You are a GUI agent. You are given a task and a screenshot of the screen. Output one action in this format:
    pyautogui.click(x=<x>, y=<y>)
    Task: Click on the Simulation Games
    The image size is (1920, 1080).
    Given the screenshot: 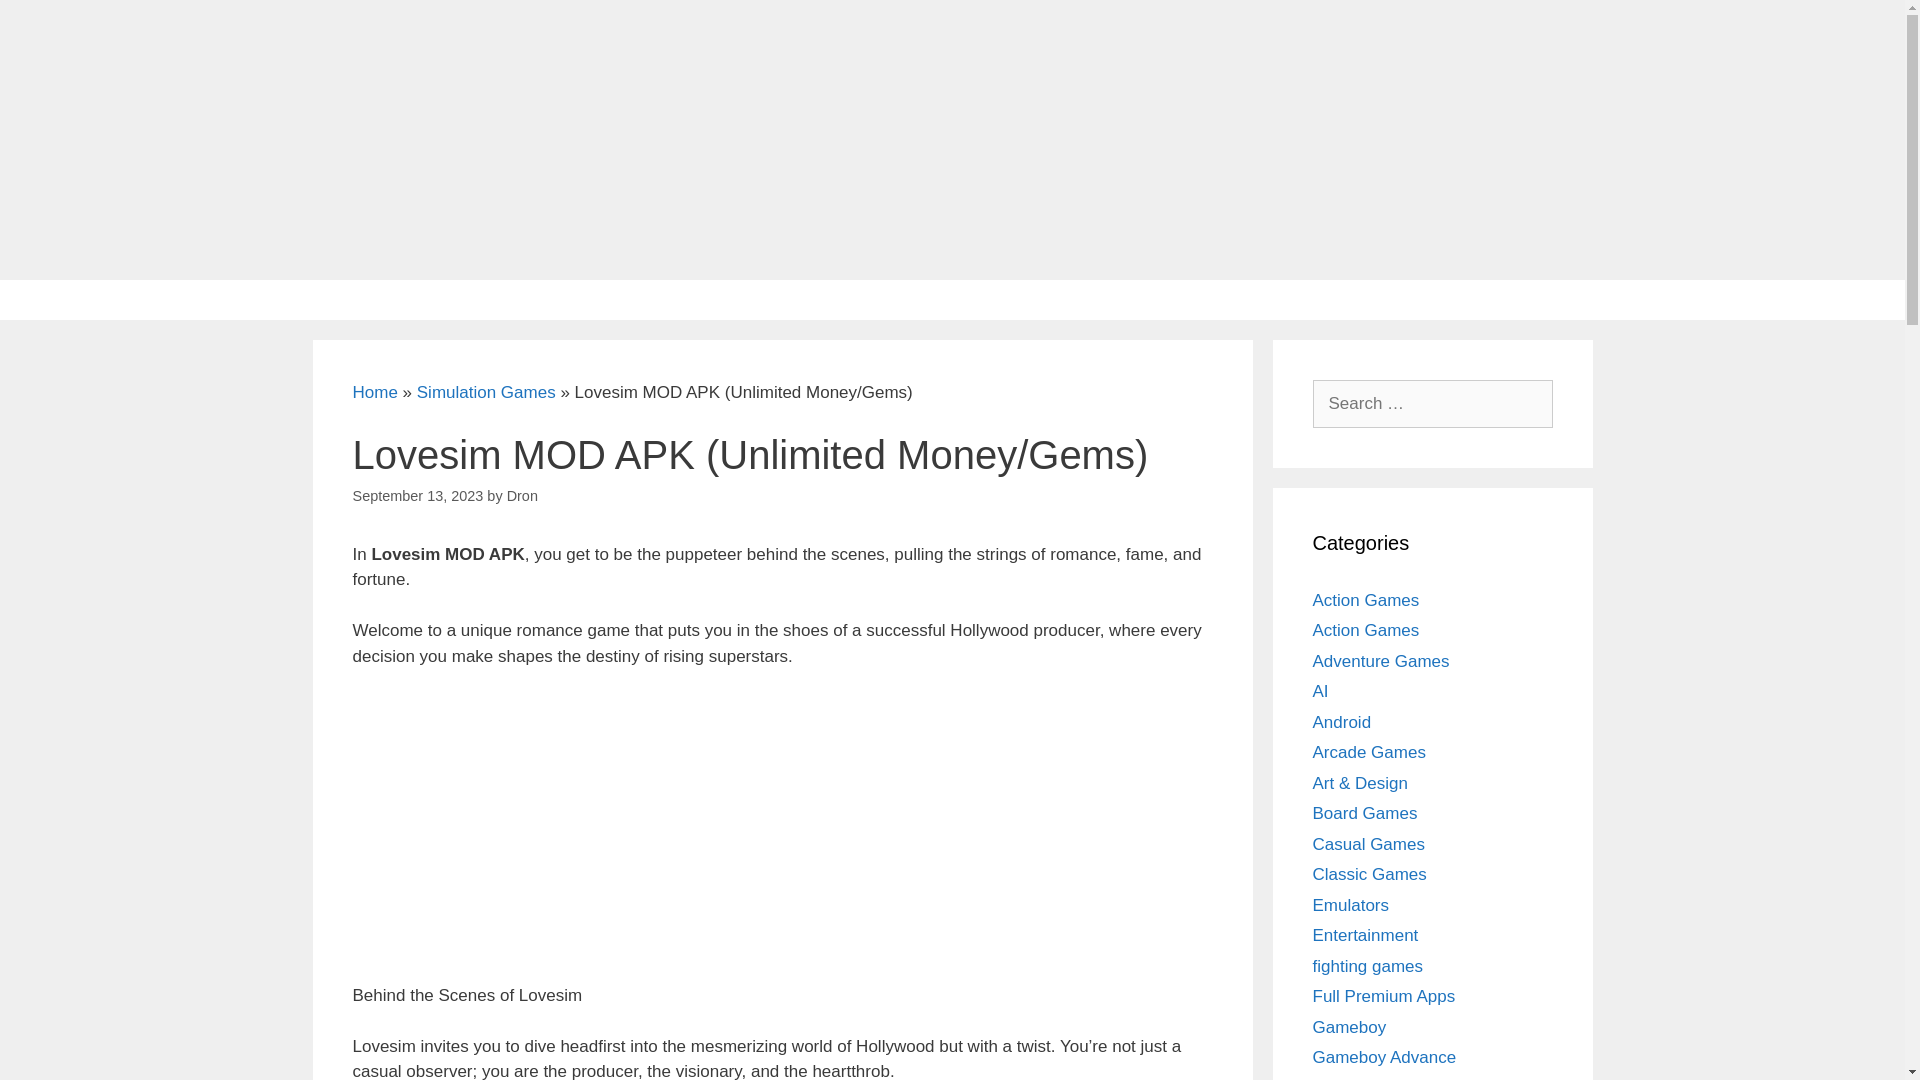 What is the action you would take?
    pyautogui.click(x=486, y=392)
    